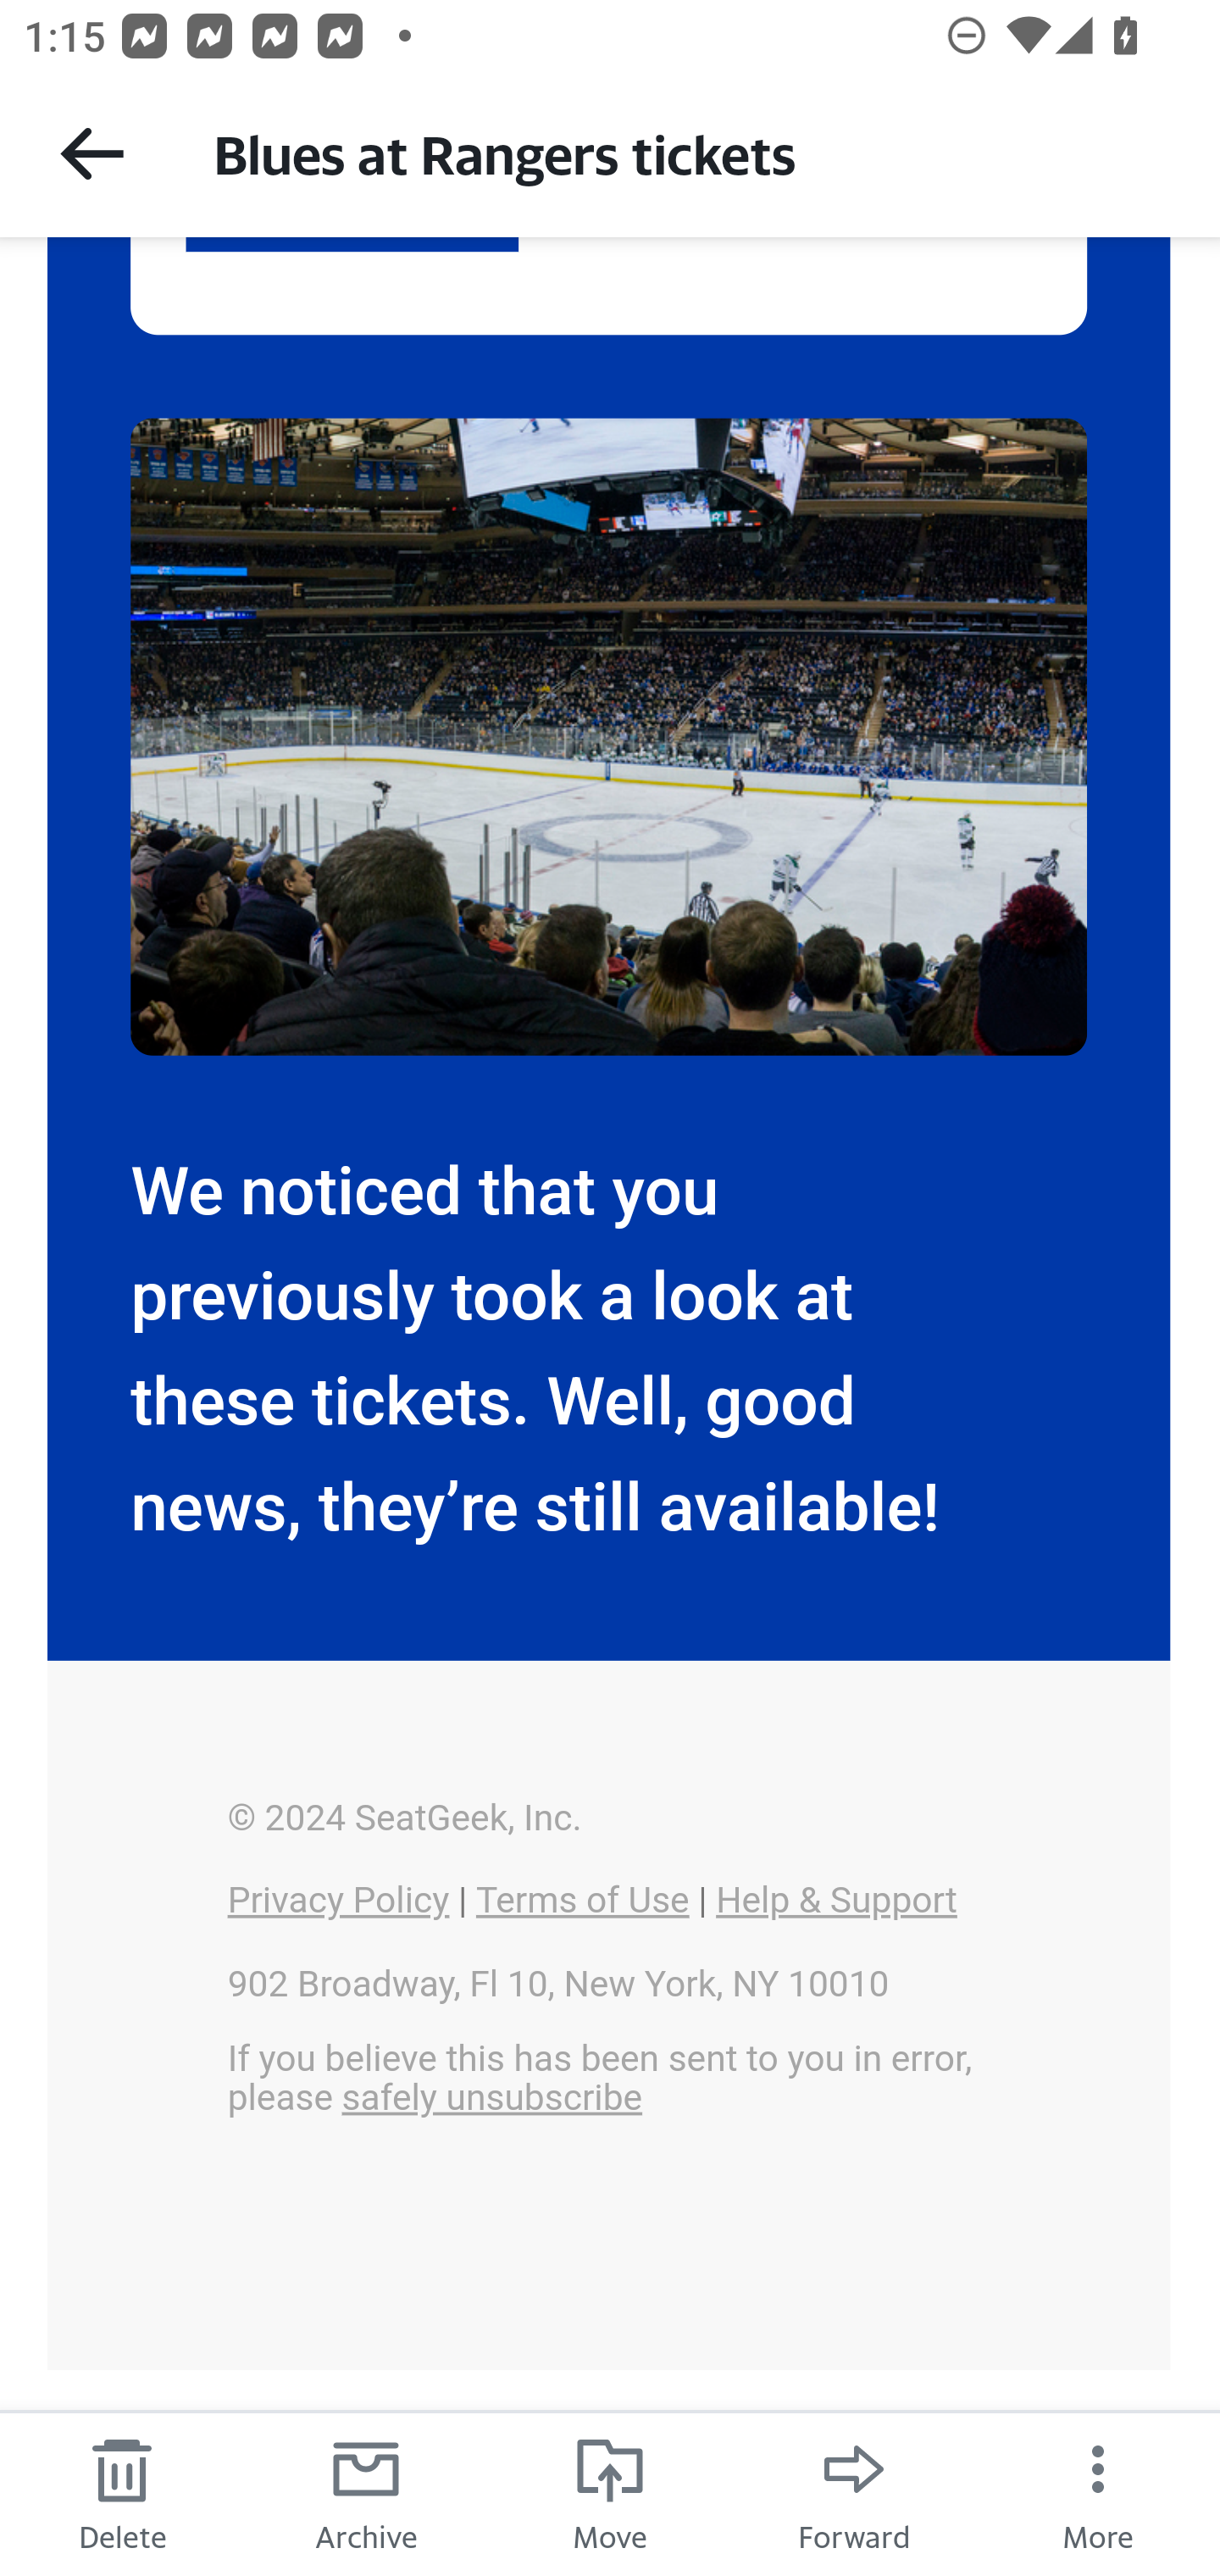  What do you see at coordinates (610, 2493) in the screenshot?
I see `Move` at bounding box center [610, 2493].